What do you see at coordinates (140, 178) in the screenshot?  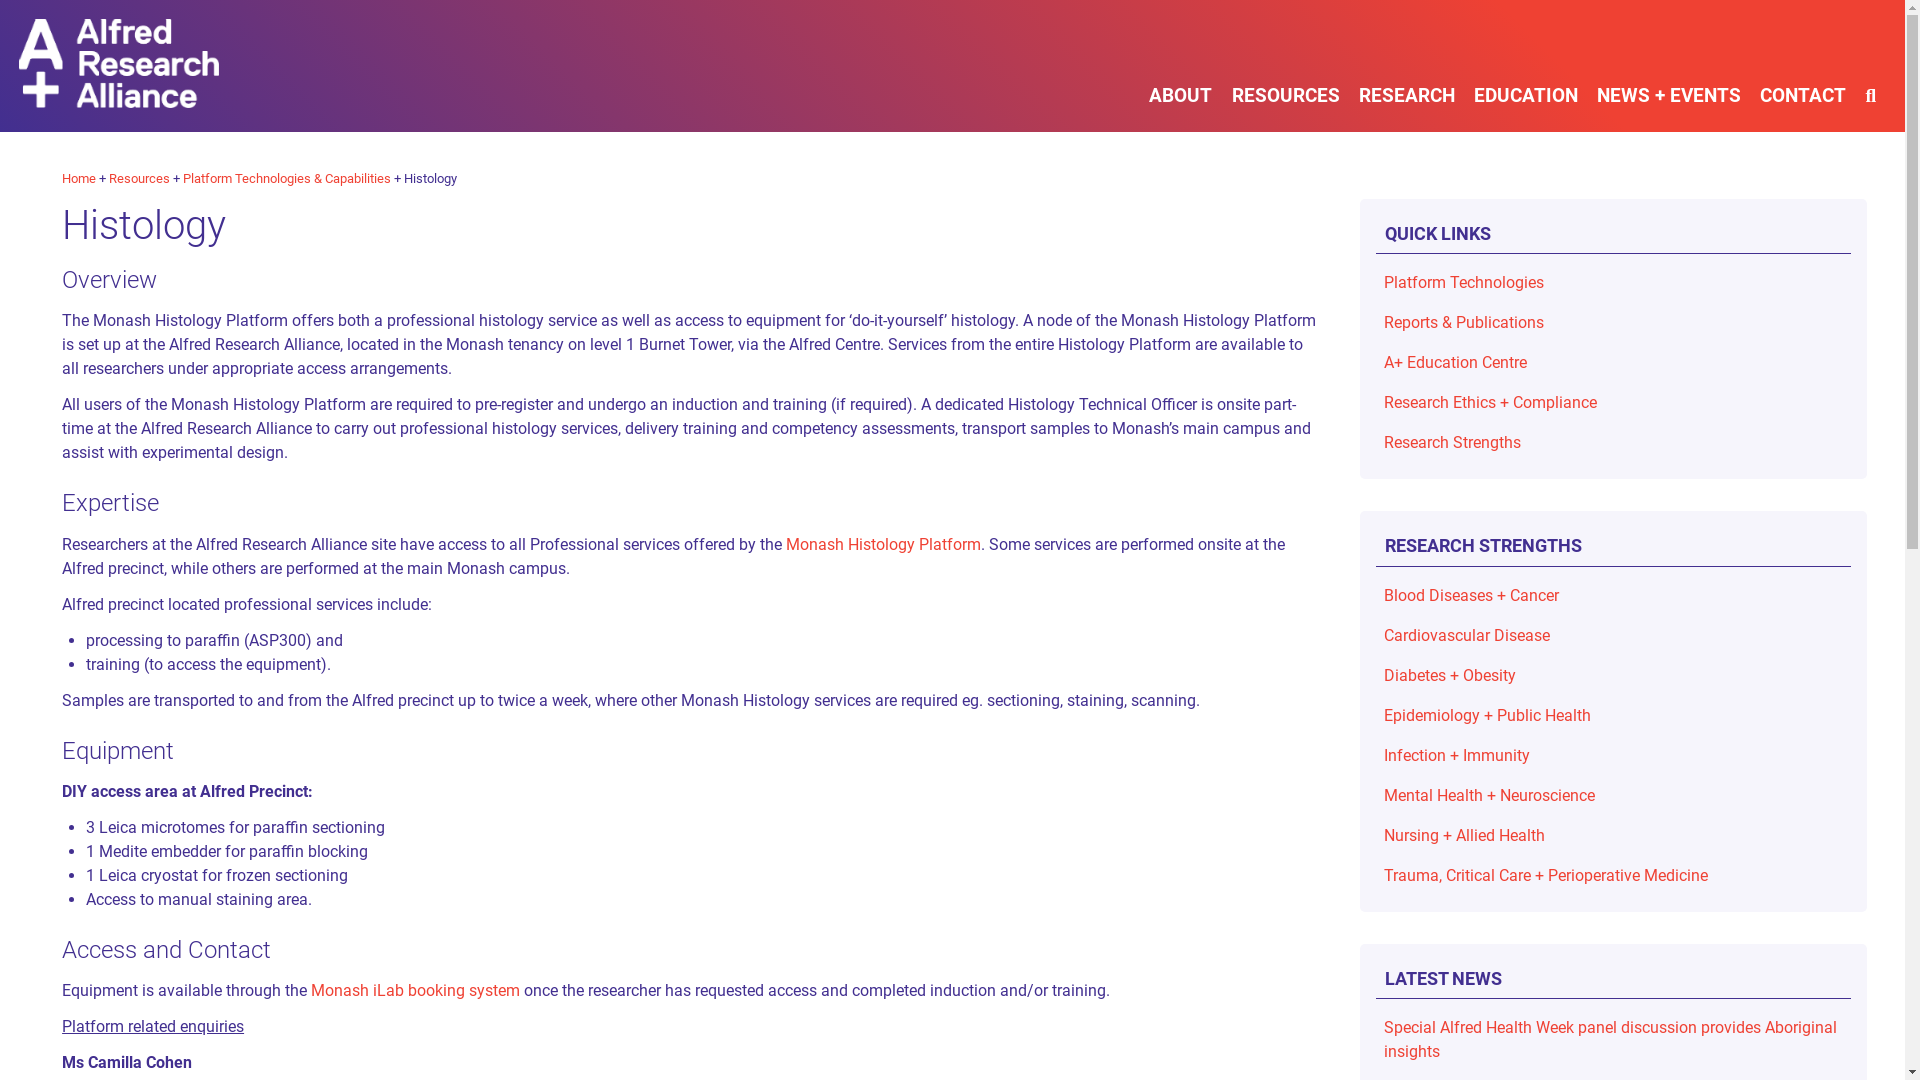 I see `Resources` at bounding box center [140, 178].